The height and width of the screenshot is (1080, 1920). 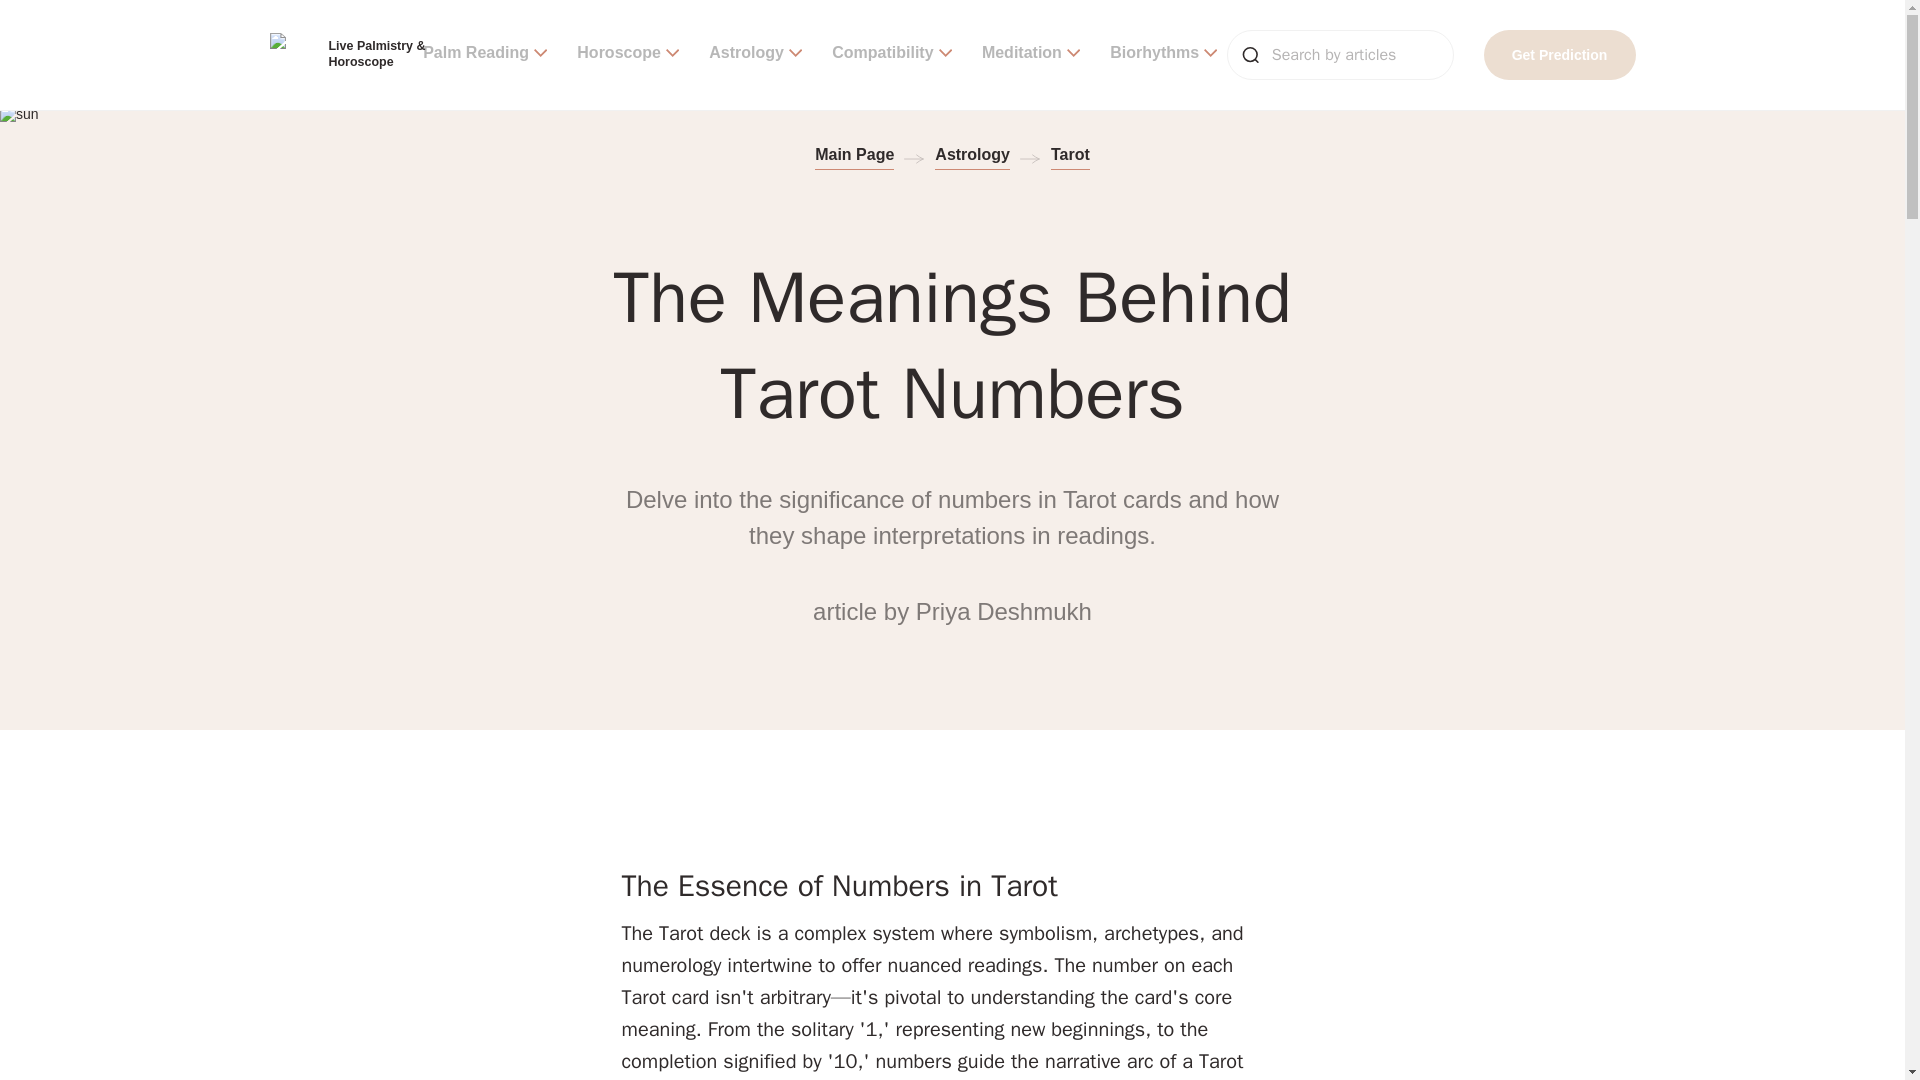 I want to click on Get Prediction, so click(x=1560, y=54).